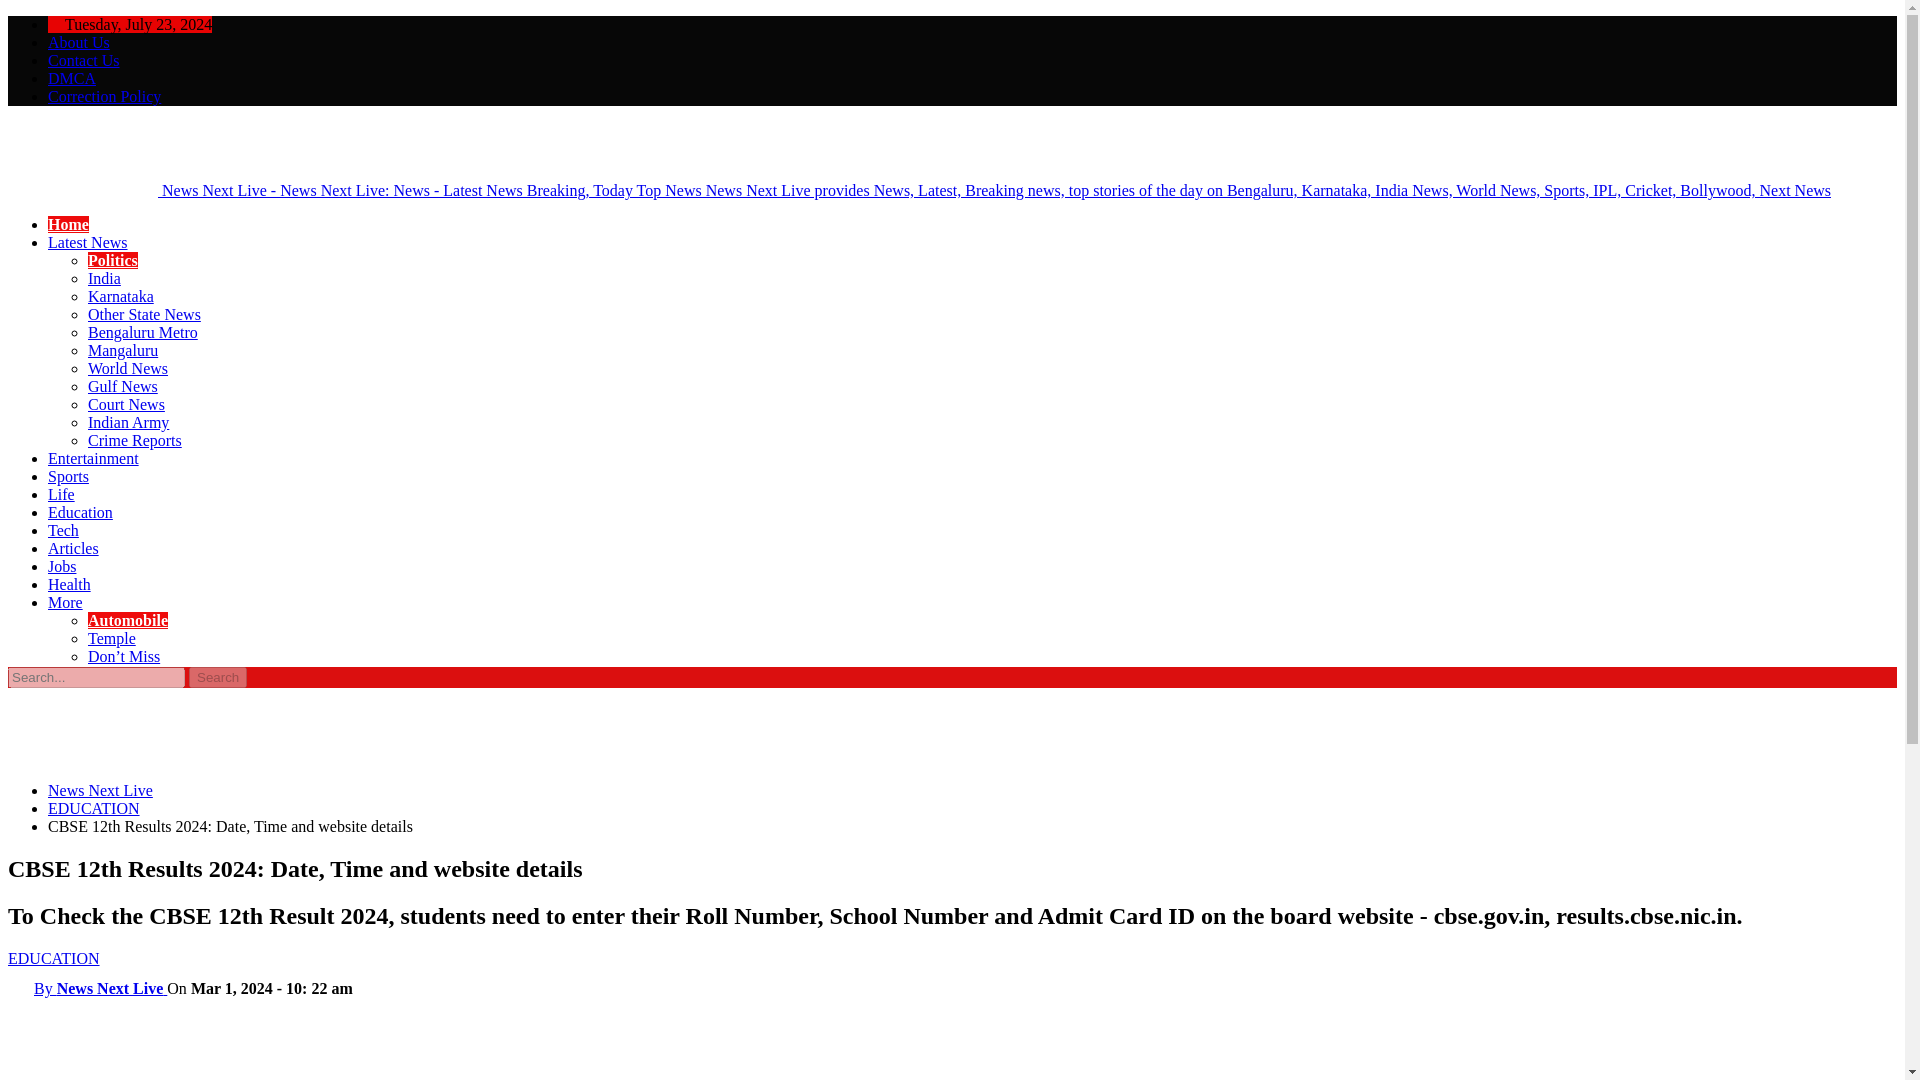  What do you see at coordinates (135, 440) in the screenshot?
I see `Crime Reports` at bounding box center [135, 440].